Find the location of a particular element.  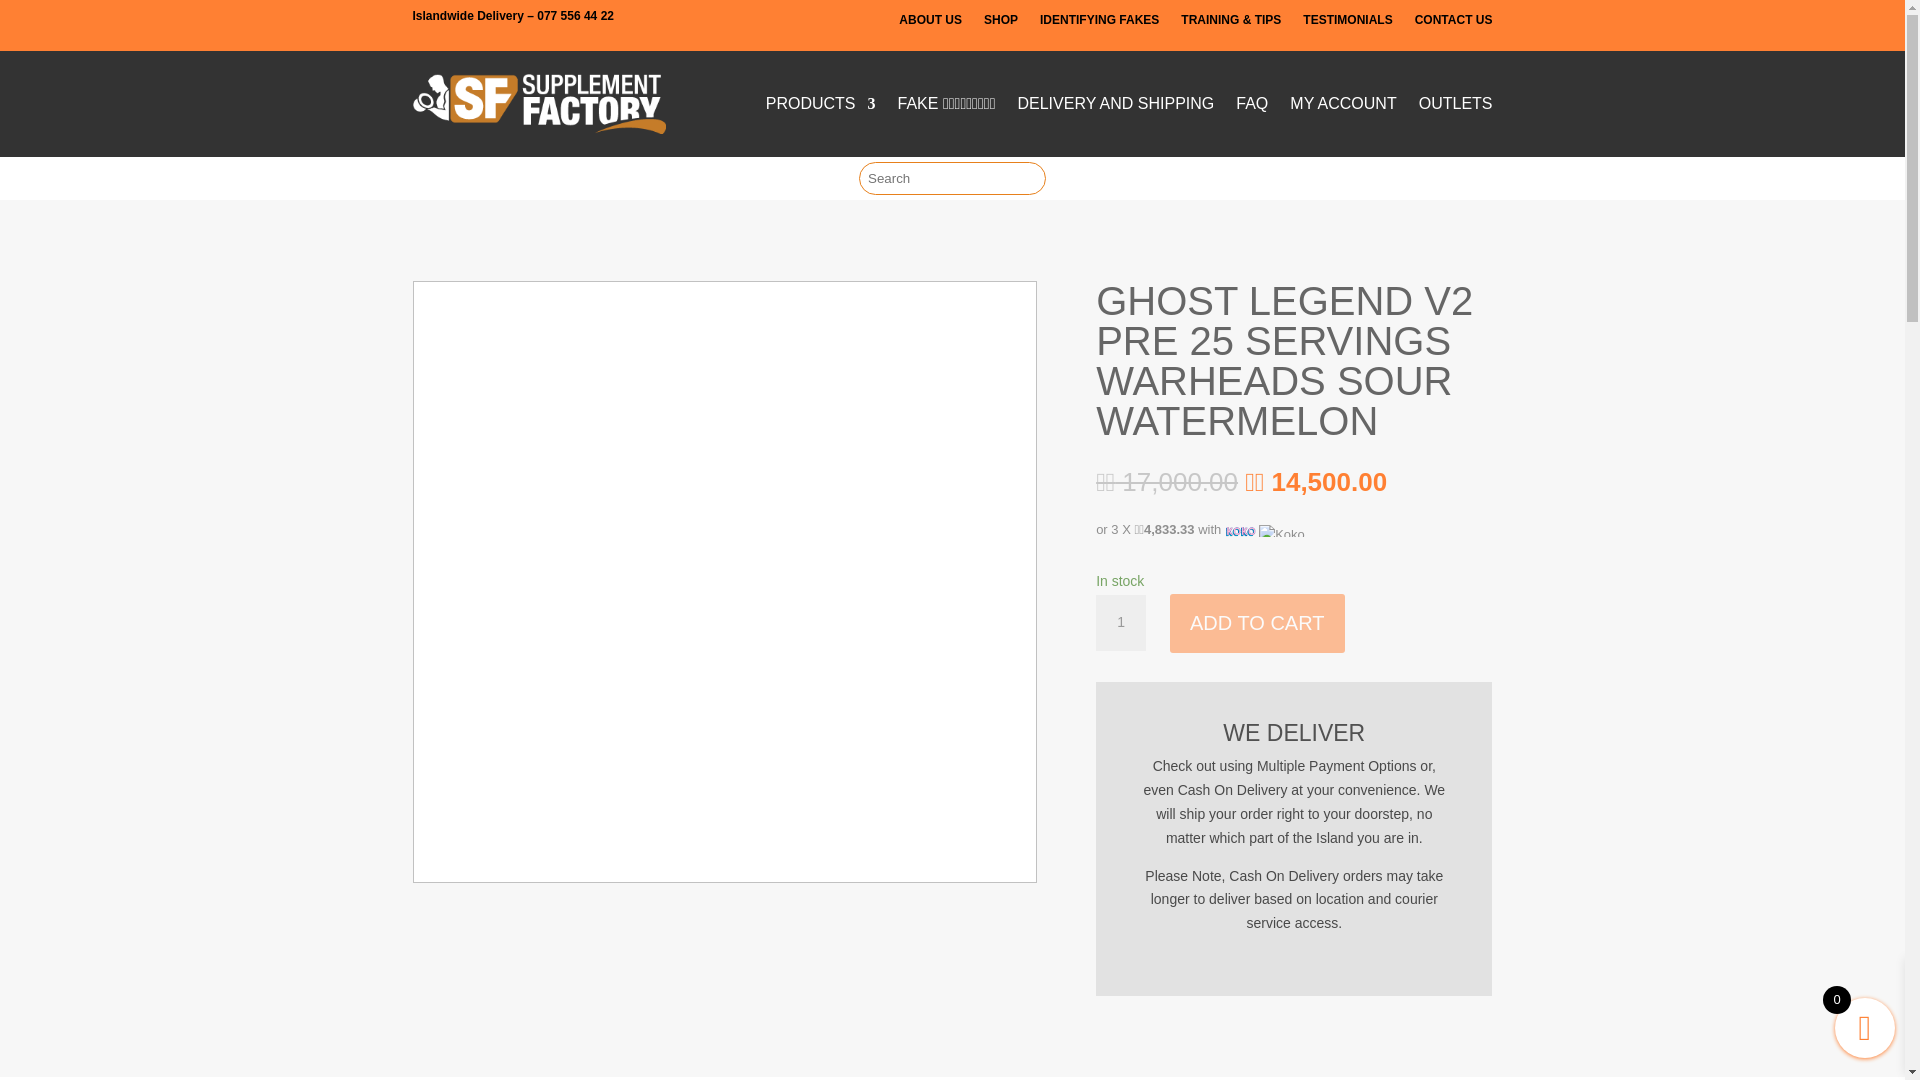

TESTIMONIALS is located at coordinates (1348, 23).